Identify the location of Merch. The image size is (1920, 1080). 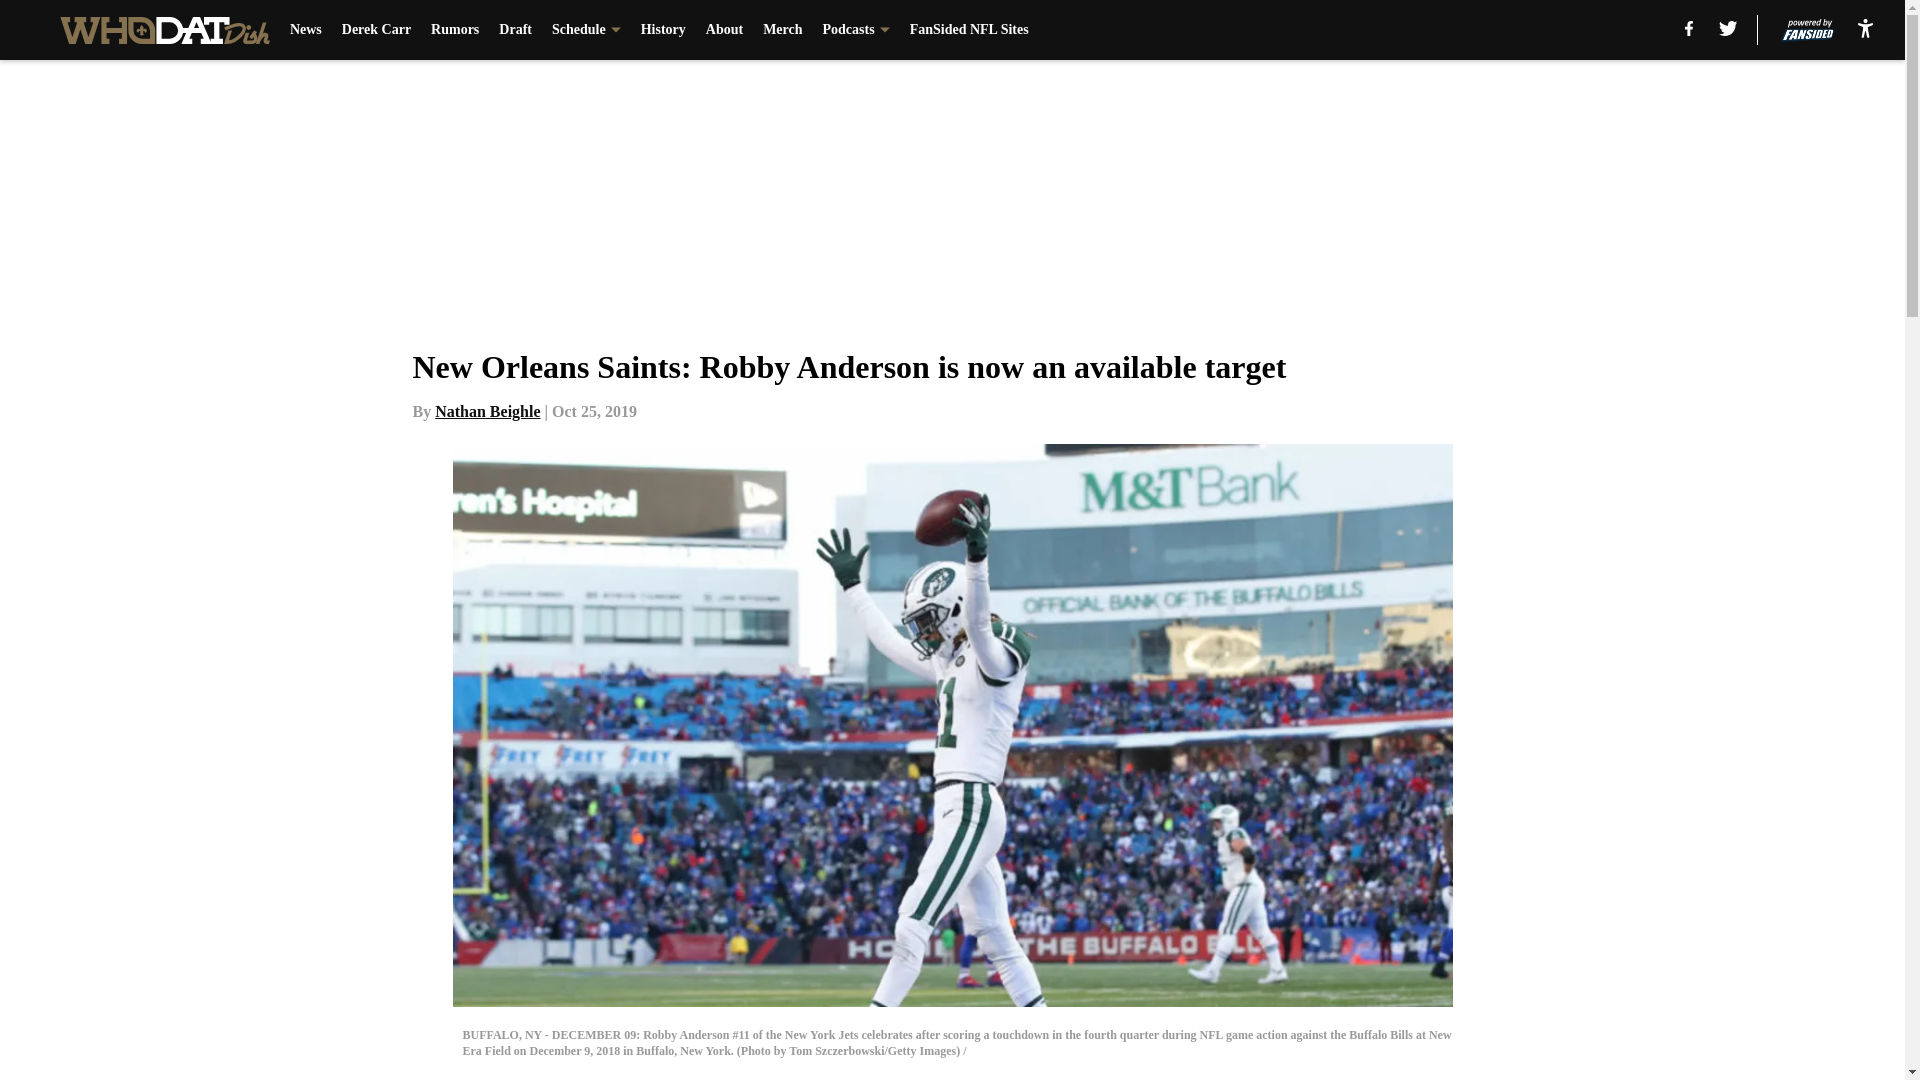
(782, 30).